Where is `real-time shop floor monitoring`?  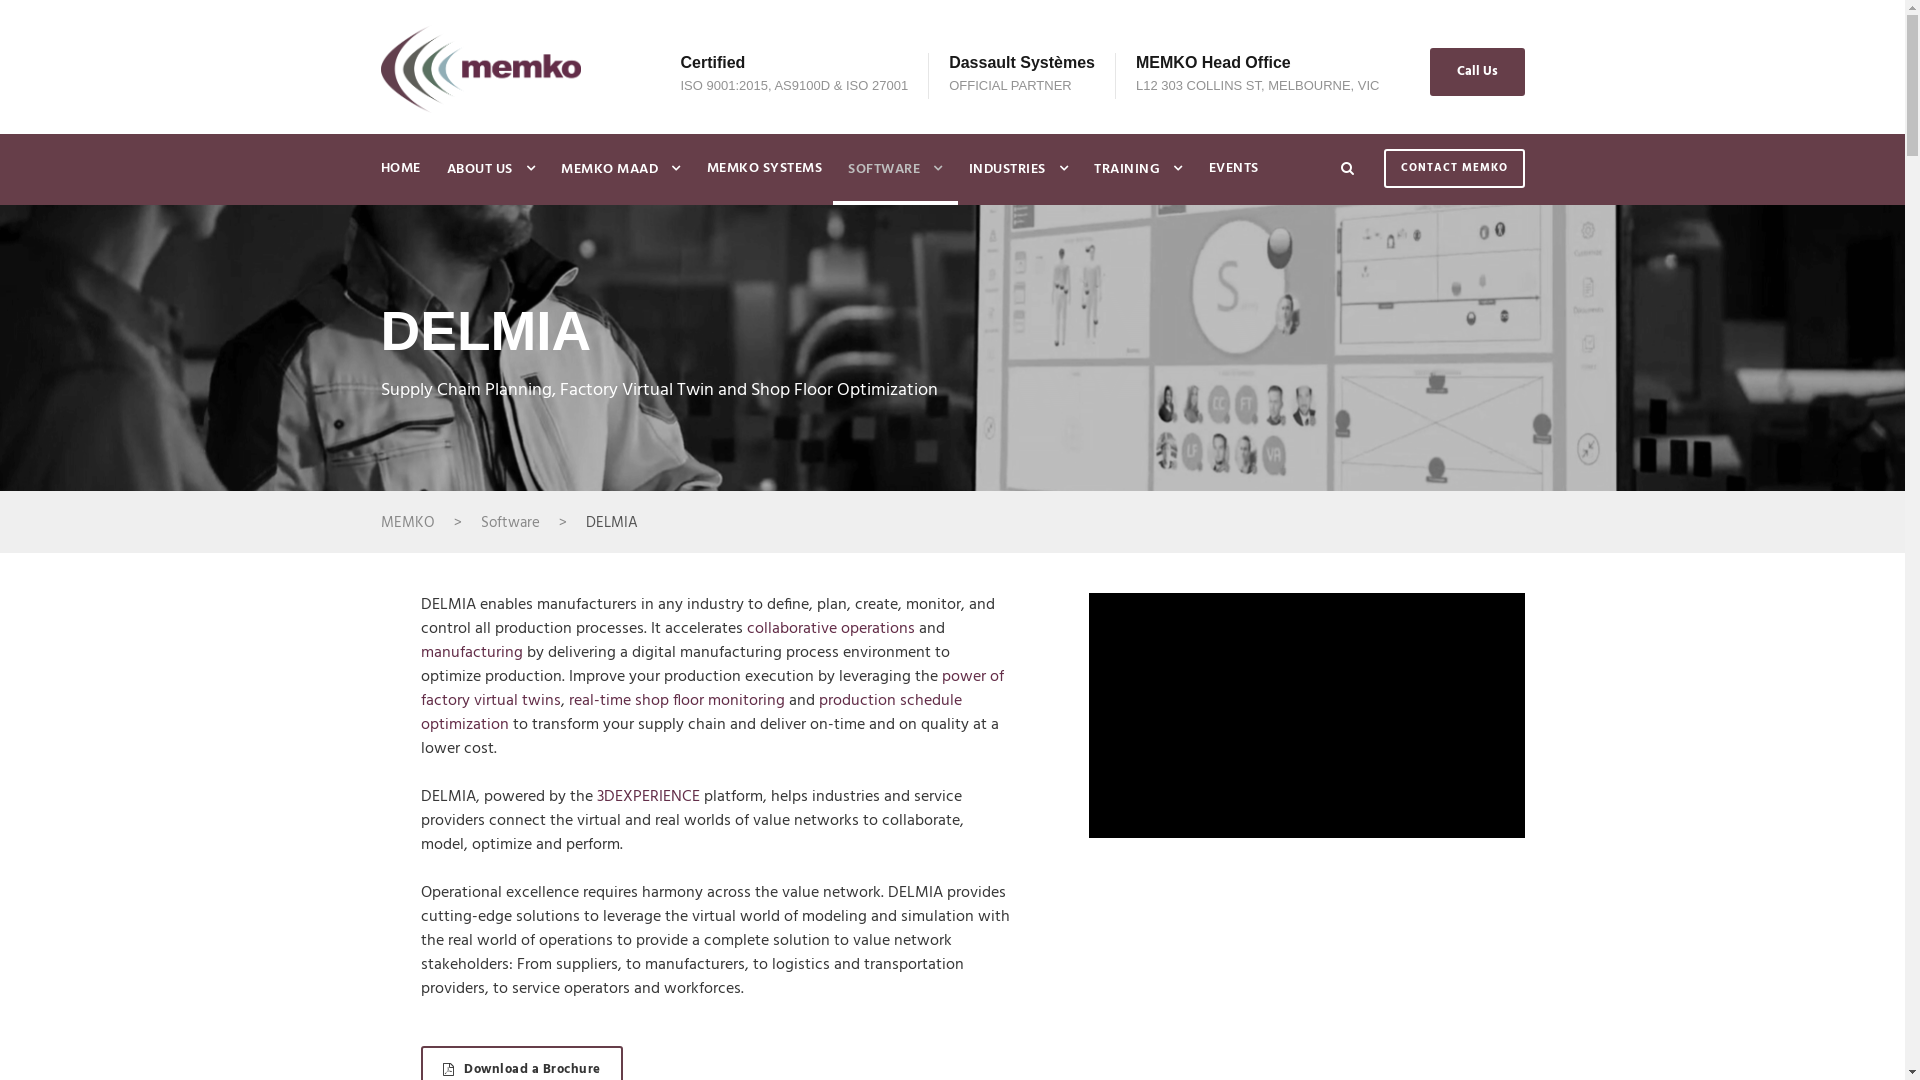 real-time shop floor monitoring is located at coordinates (676, 701).